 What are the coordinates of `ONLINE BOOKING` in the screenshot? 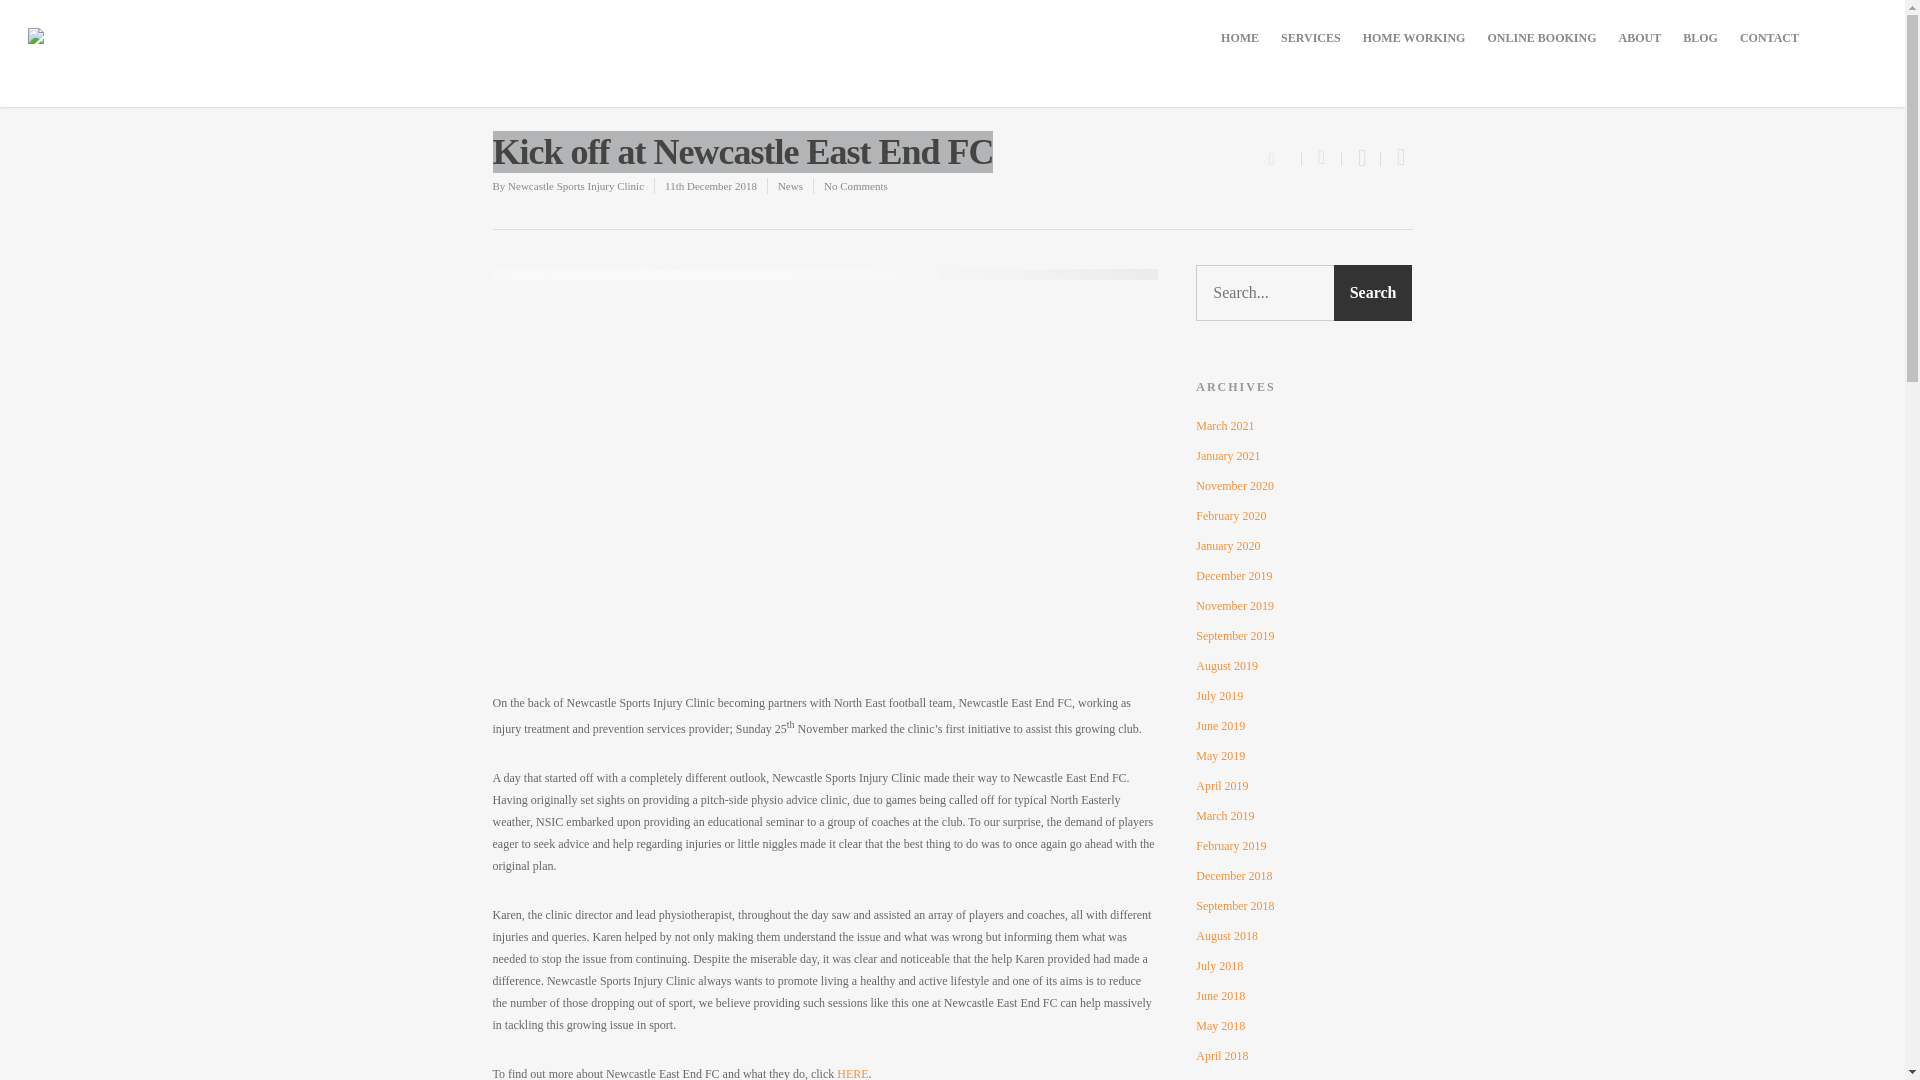 It's located at (1540, 38).